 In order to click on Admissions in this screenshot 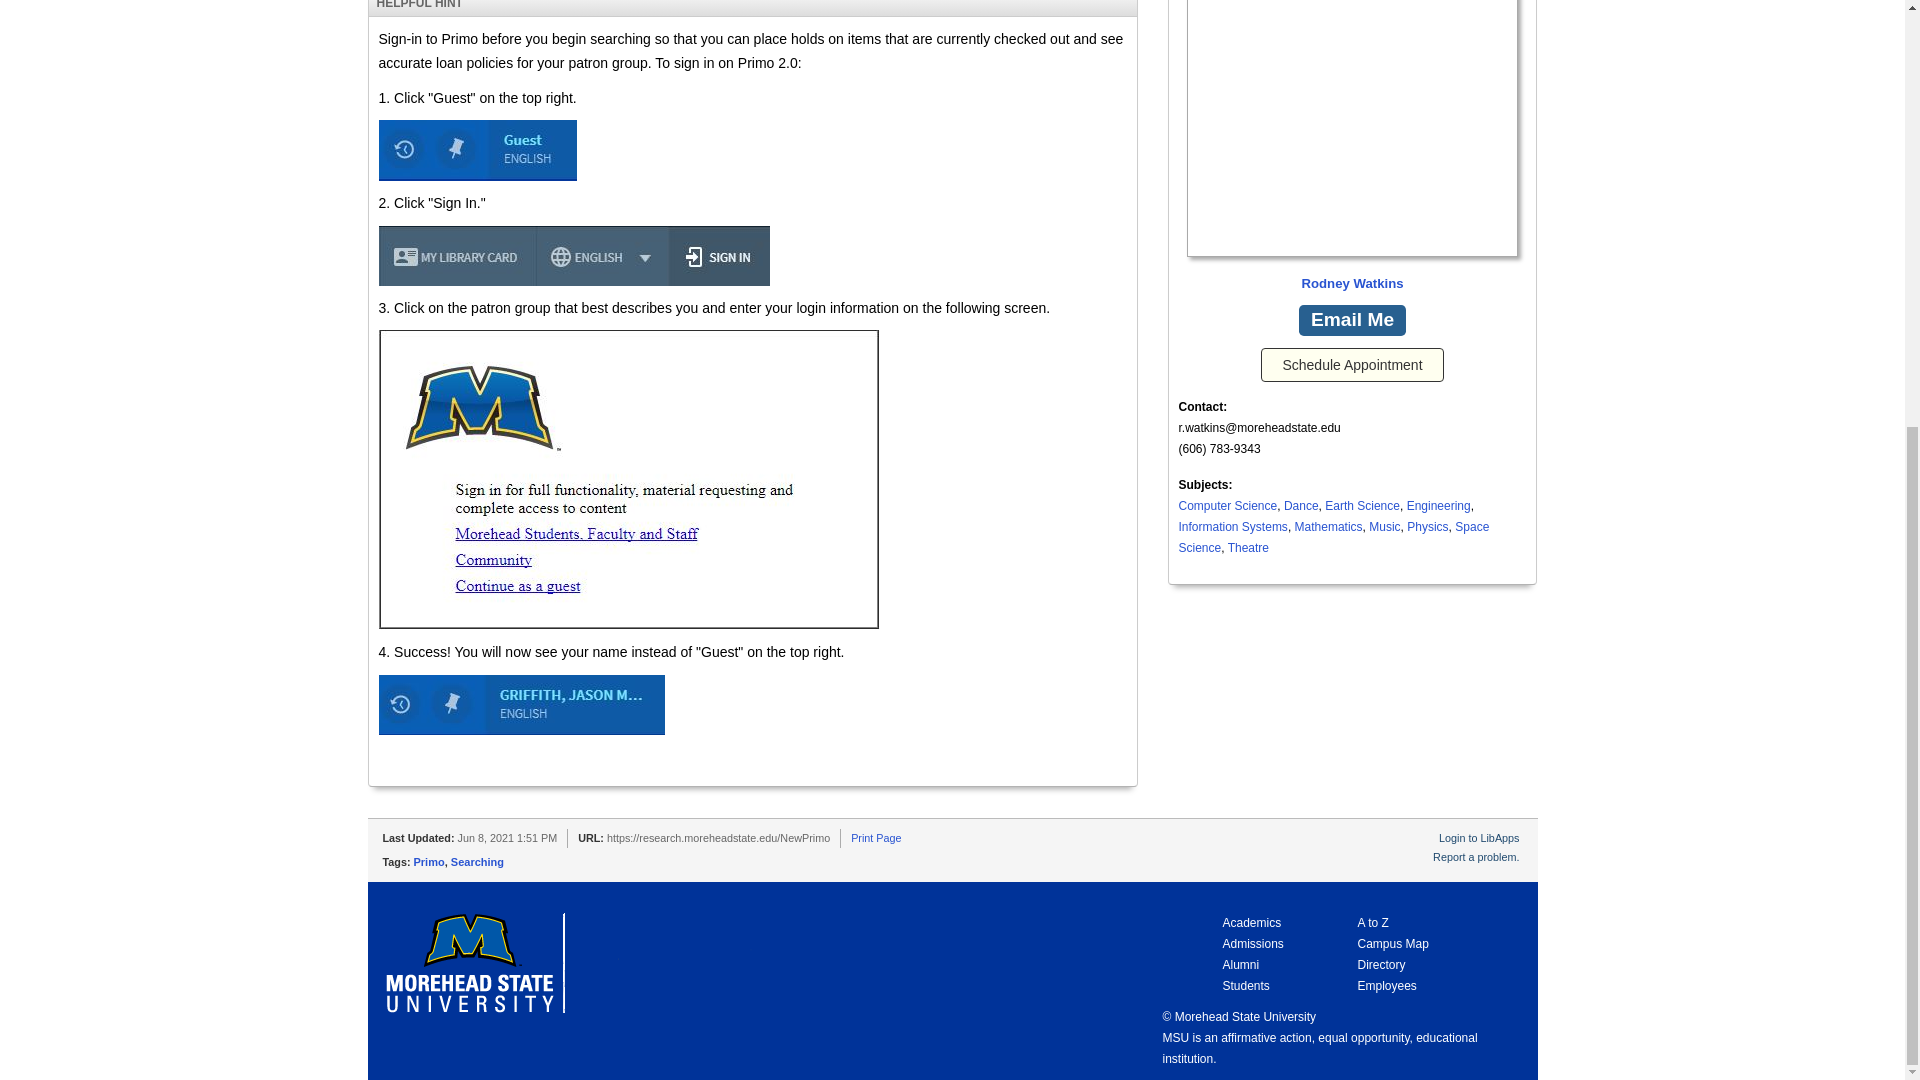, I will do `click(1222, 944)`.